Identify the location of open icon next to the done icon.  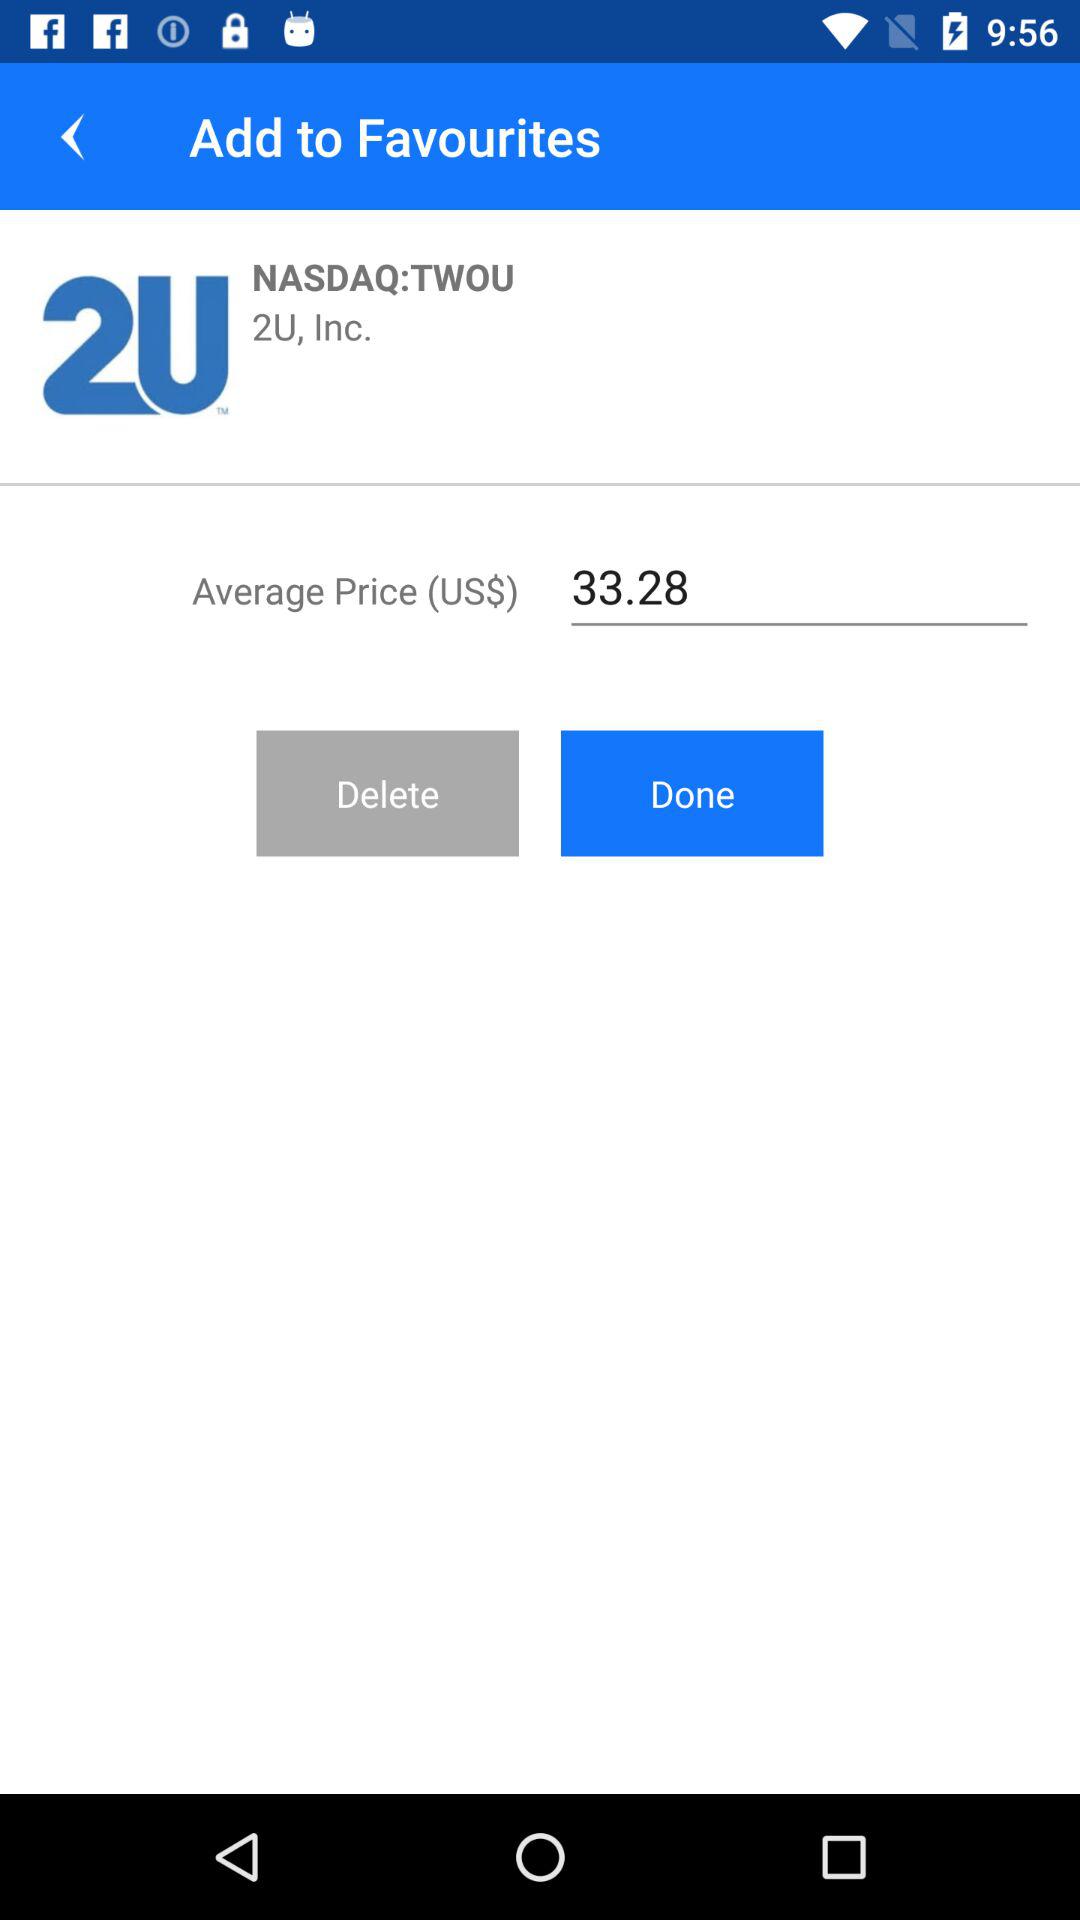
(388, 793).